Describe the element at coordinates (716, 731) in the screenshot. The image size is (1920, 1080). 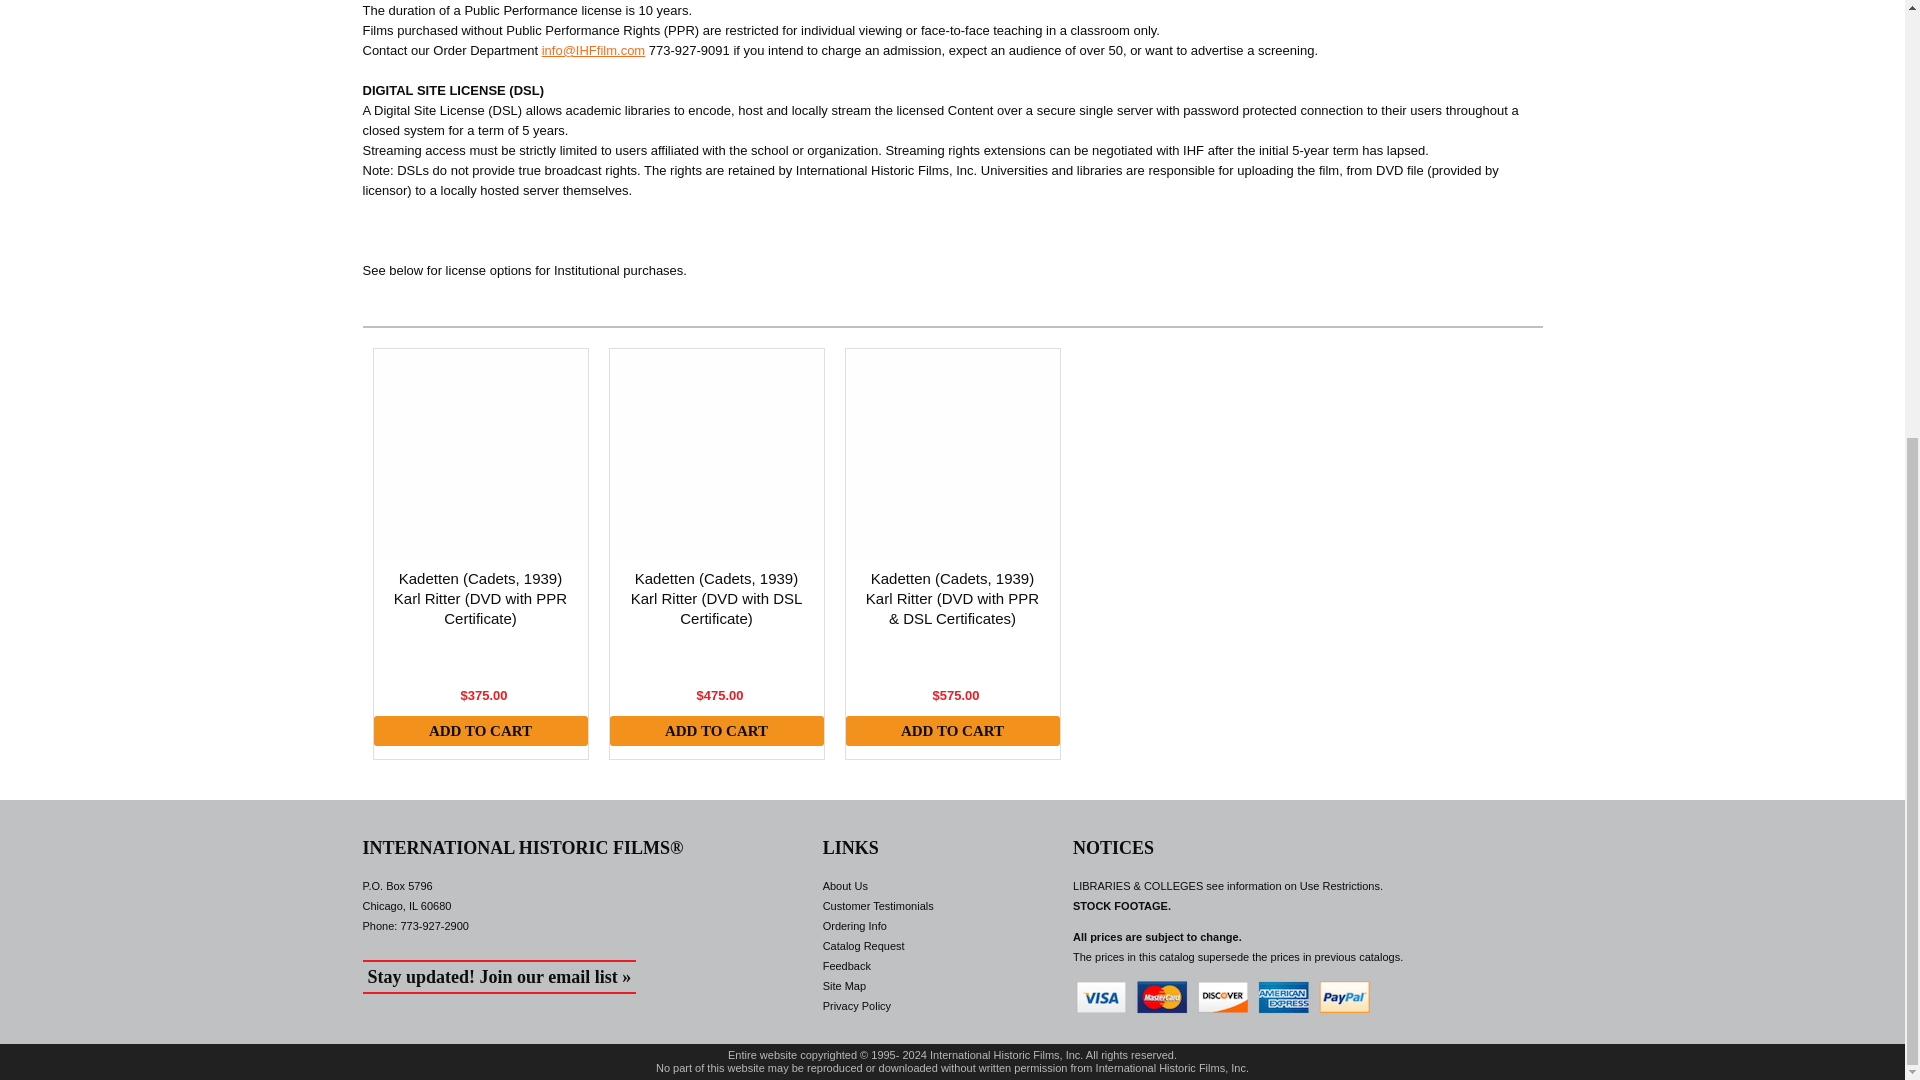
I see `Add to cart` at that location.